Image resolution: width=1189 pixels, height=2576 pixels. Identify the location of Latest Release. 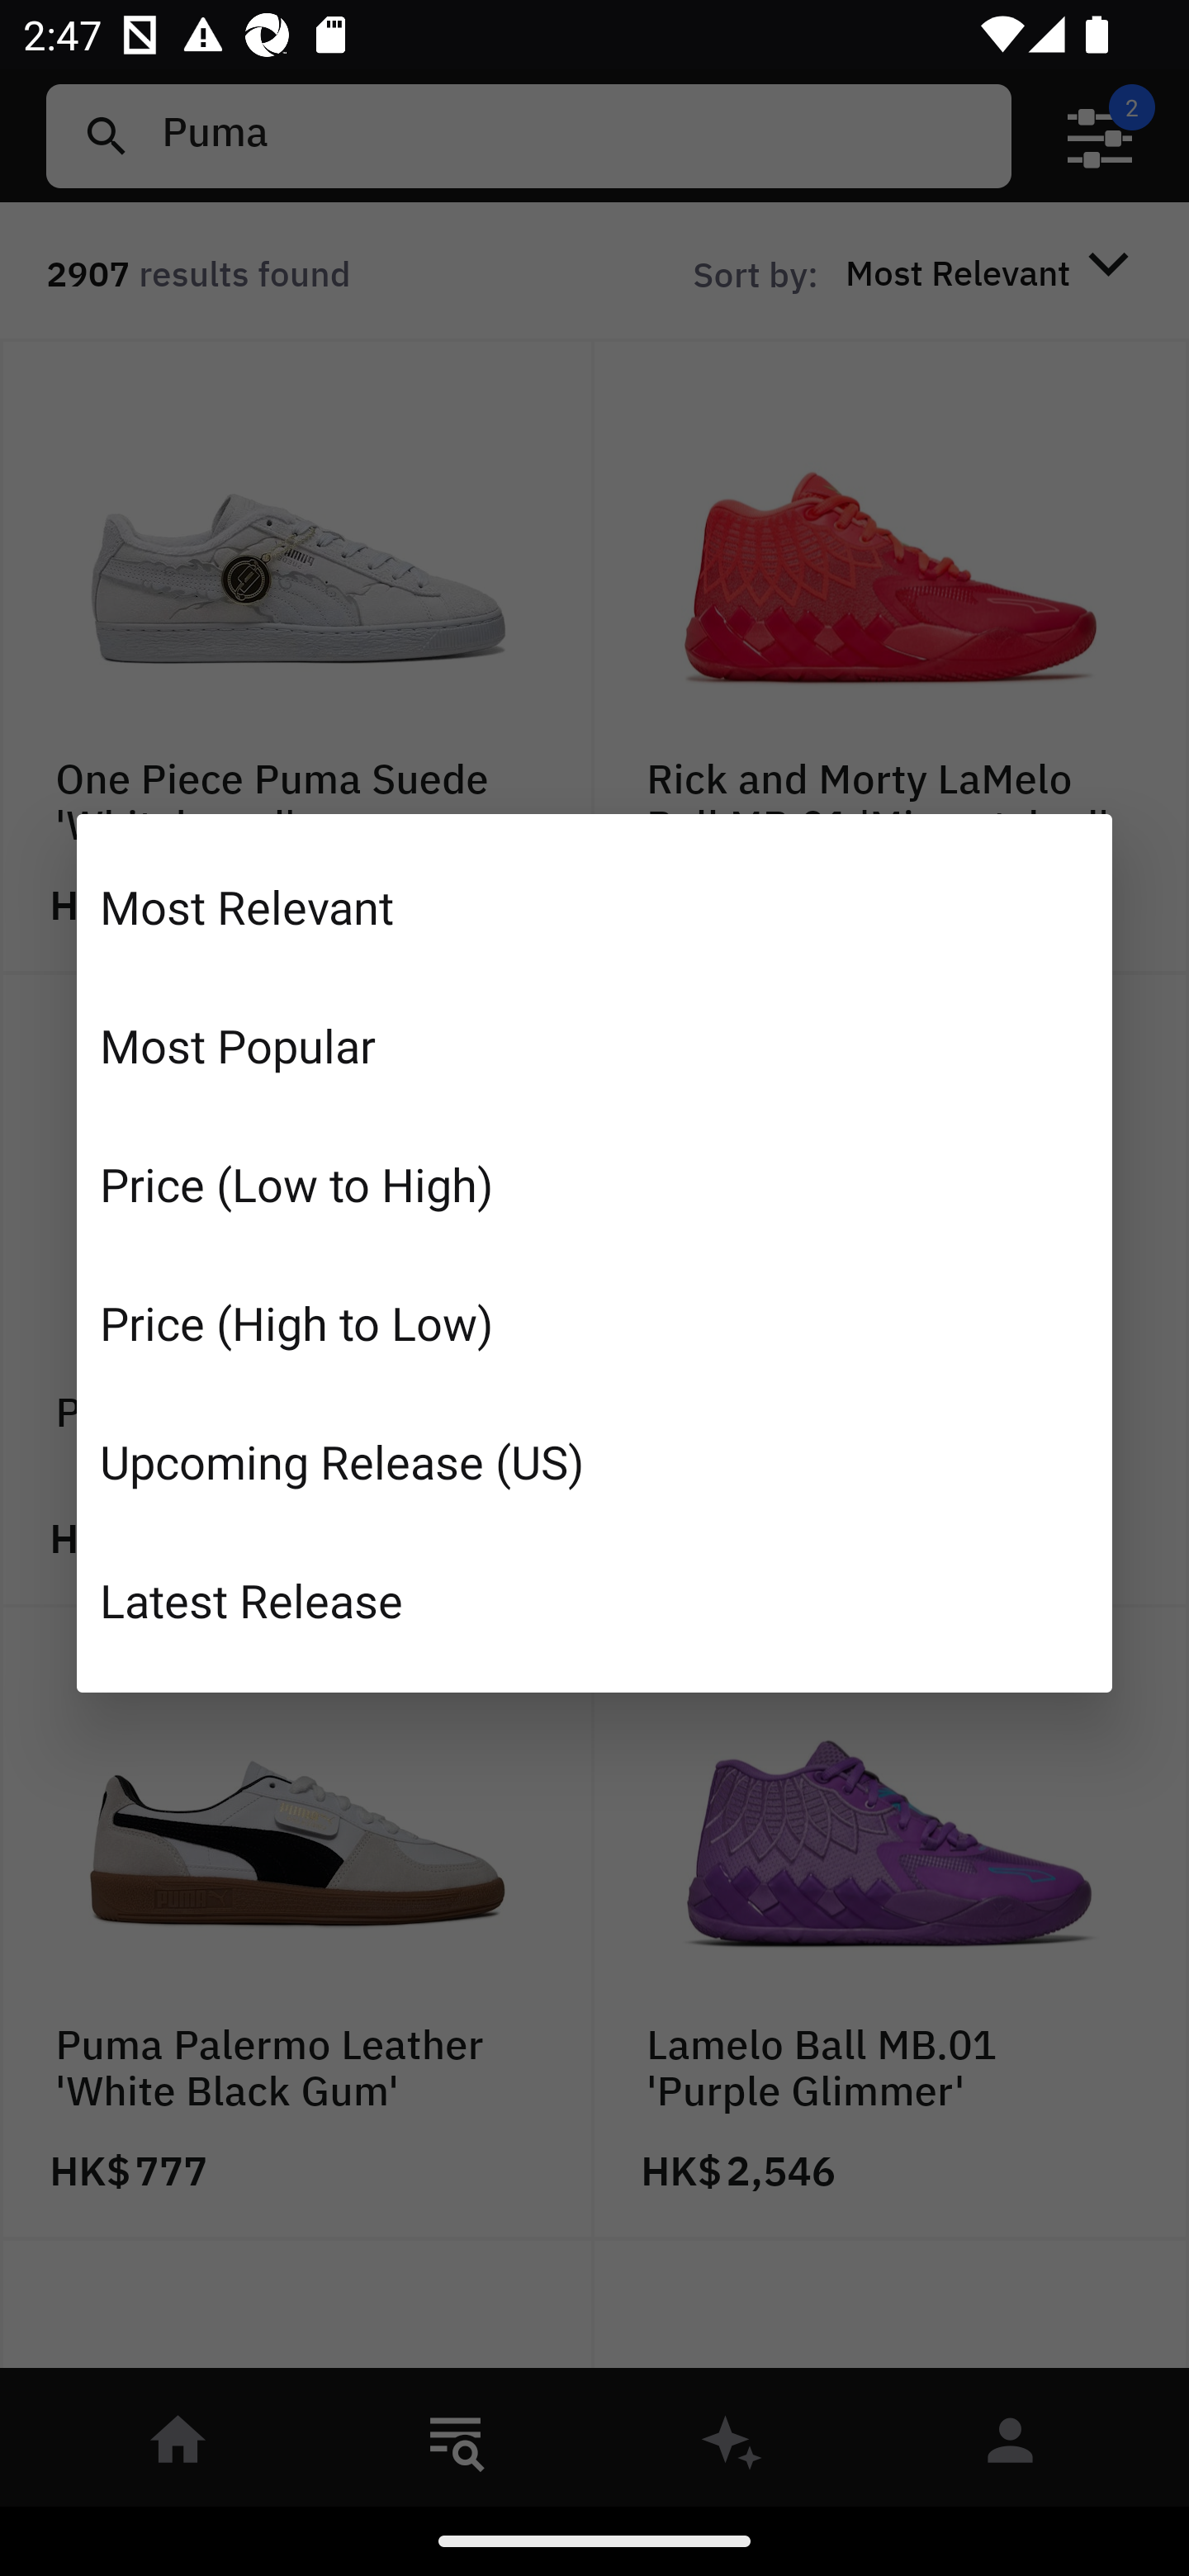
(594, 1599).